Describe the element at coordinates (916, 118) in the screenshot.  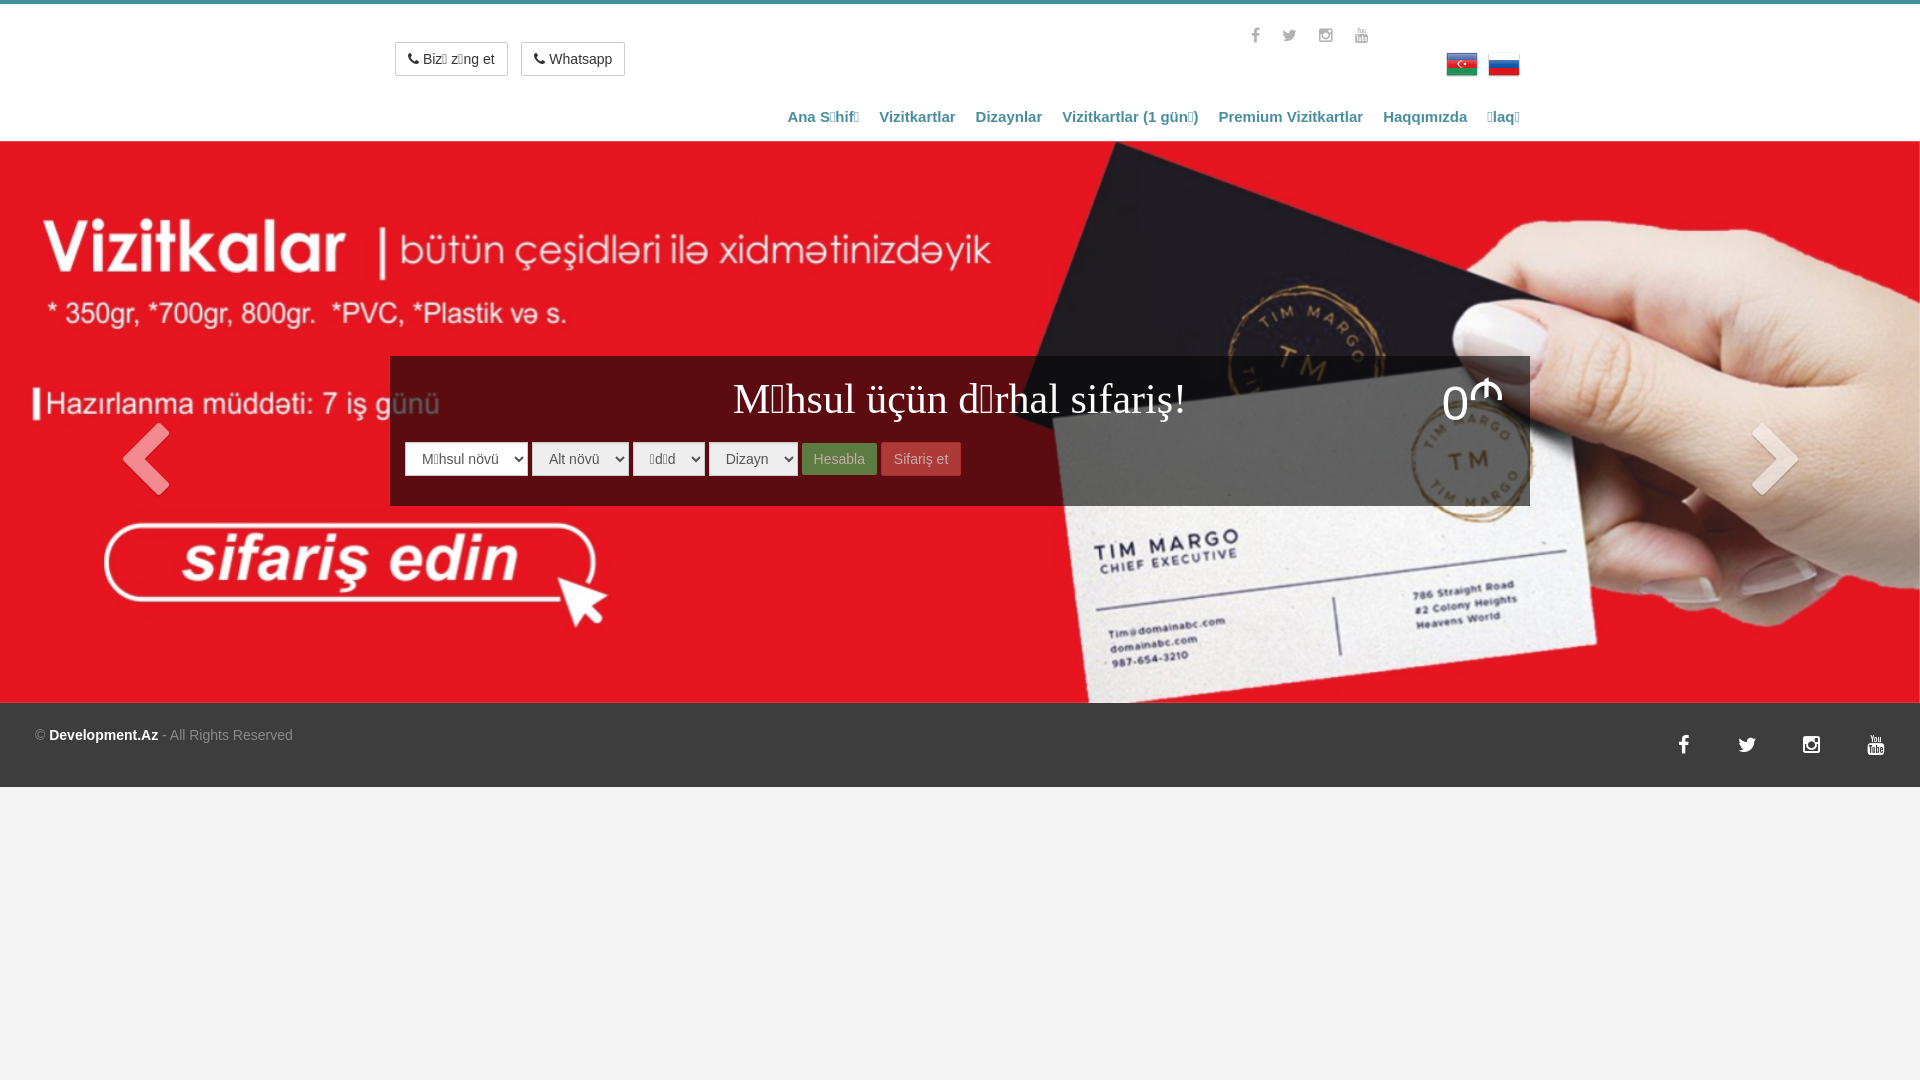
I see `Vizitkartlar` at that location.